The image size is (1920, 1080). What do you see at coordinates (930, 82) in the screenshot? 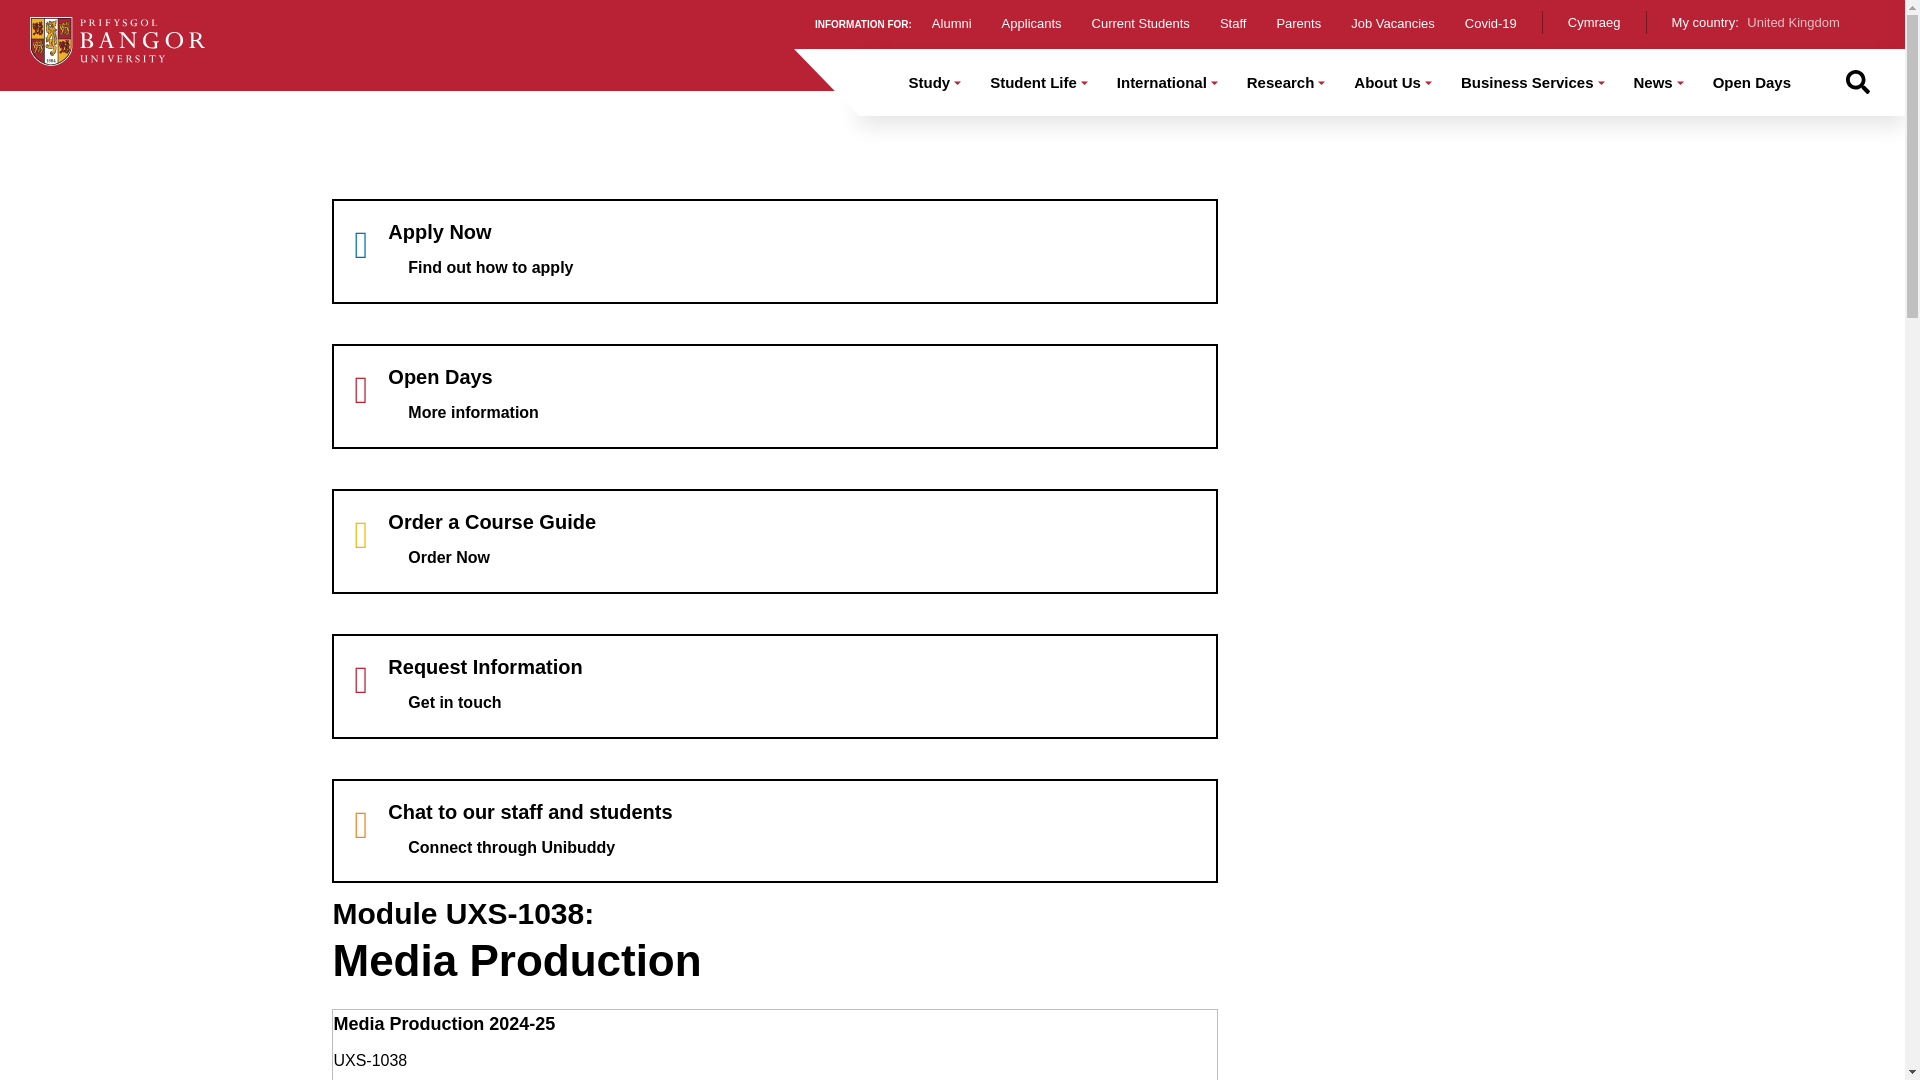
I see `Study` at bounding box center [930, 82].